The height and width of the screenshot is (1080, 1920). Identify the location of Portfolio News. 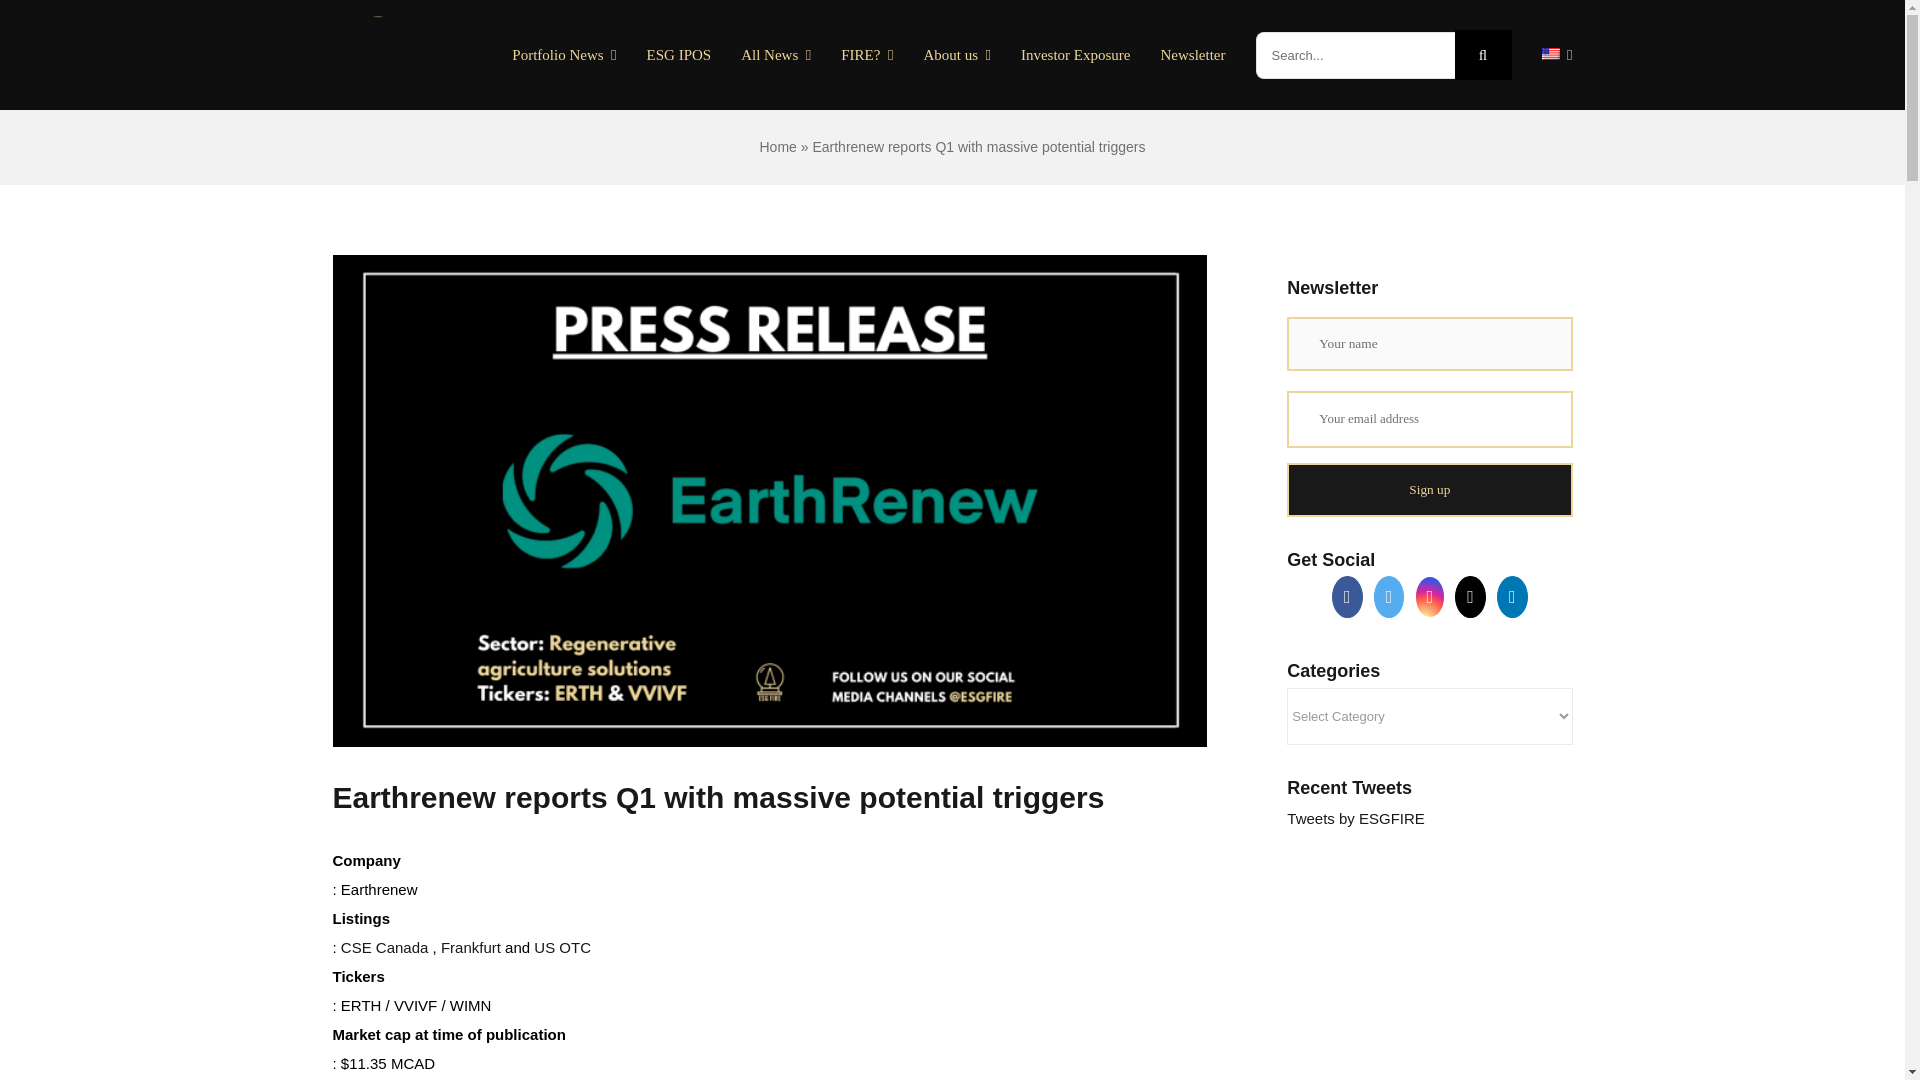
(564, 54).